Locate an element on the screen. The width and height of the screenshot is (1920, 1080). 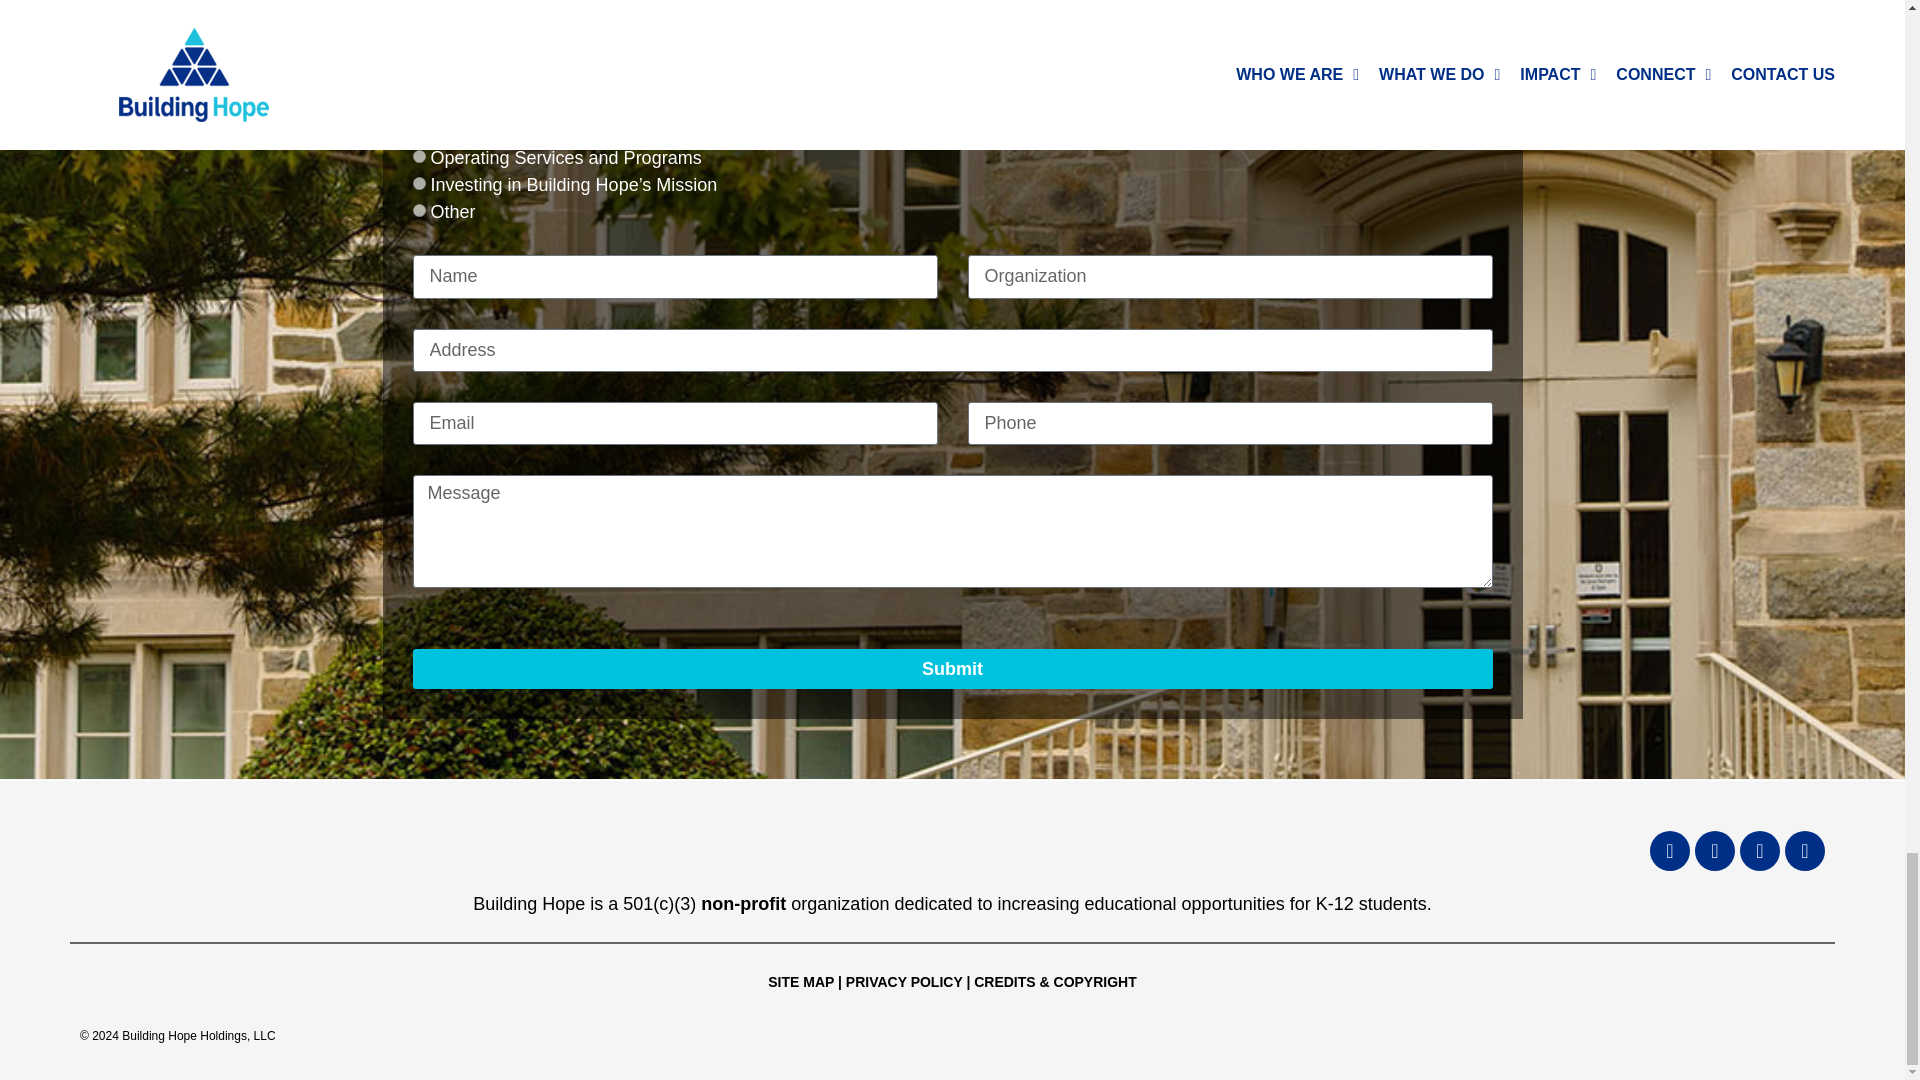
Loans for Schools is located at coordinates (418, 130).